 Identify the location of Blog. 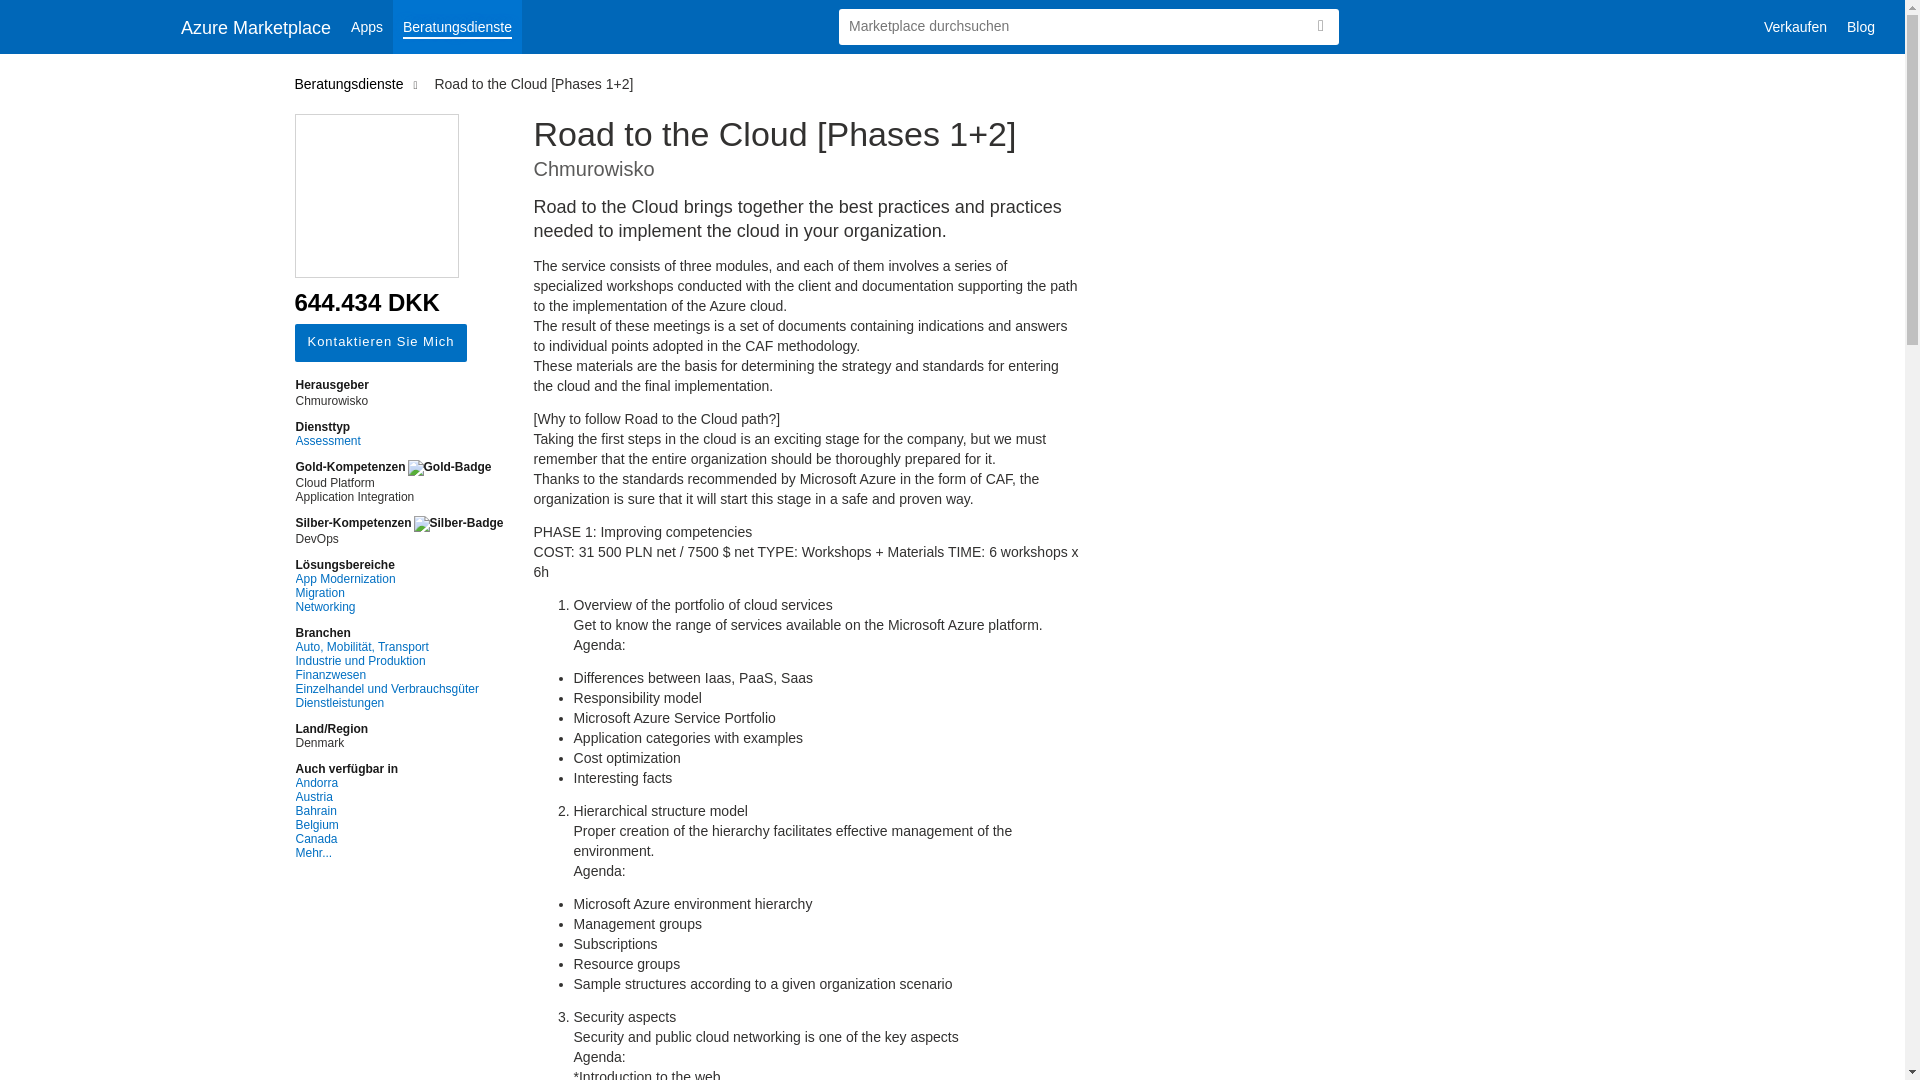
(1861, 27).